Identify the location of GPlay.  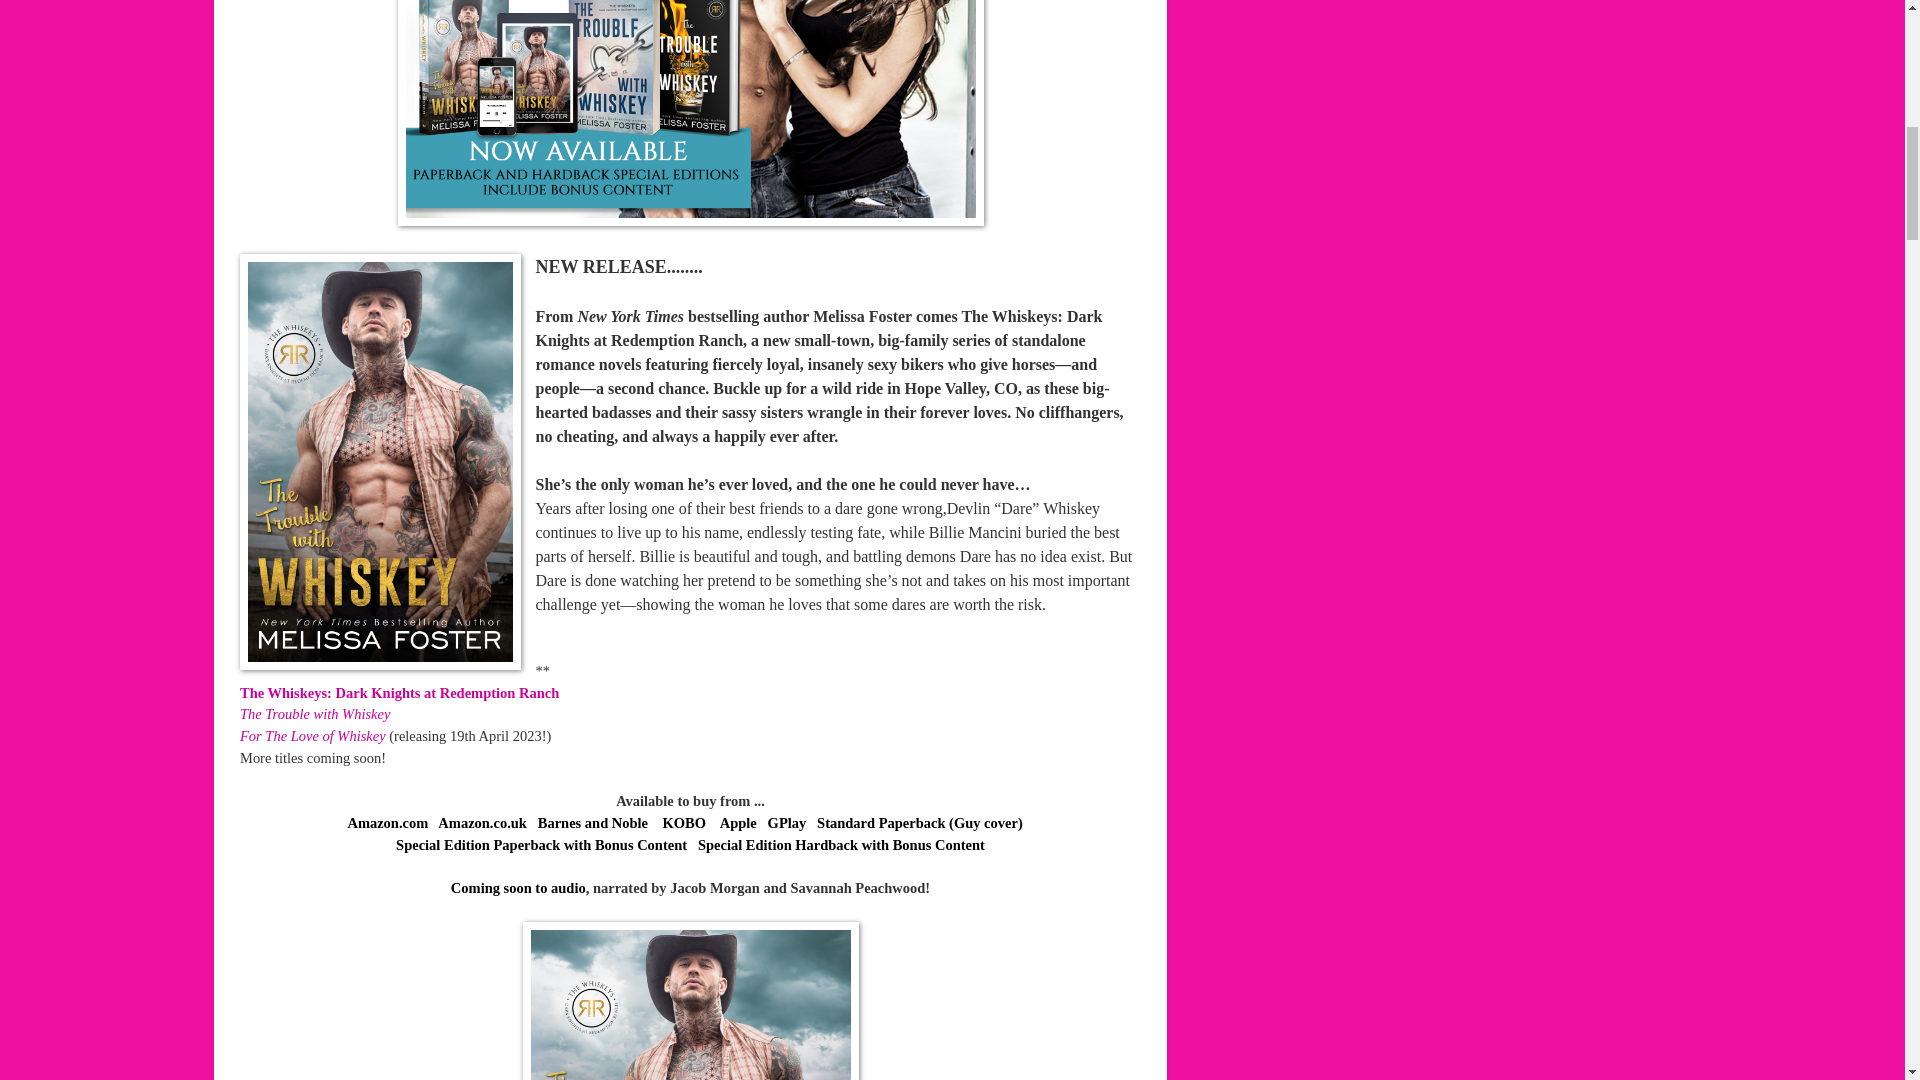
(787, 822).